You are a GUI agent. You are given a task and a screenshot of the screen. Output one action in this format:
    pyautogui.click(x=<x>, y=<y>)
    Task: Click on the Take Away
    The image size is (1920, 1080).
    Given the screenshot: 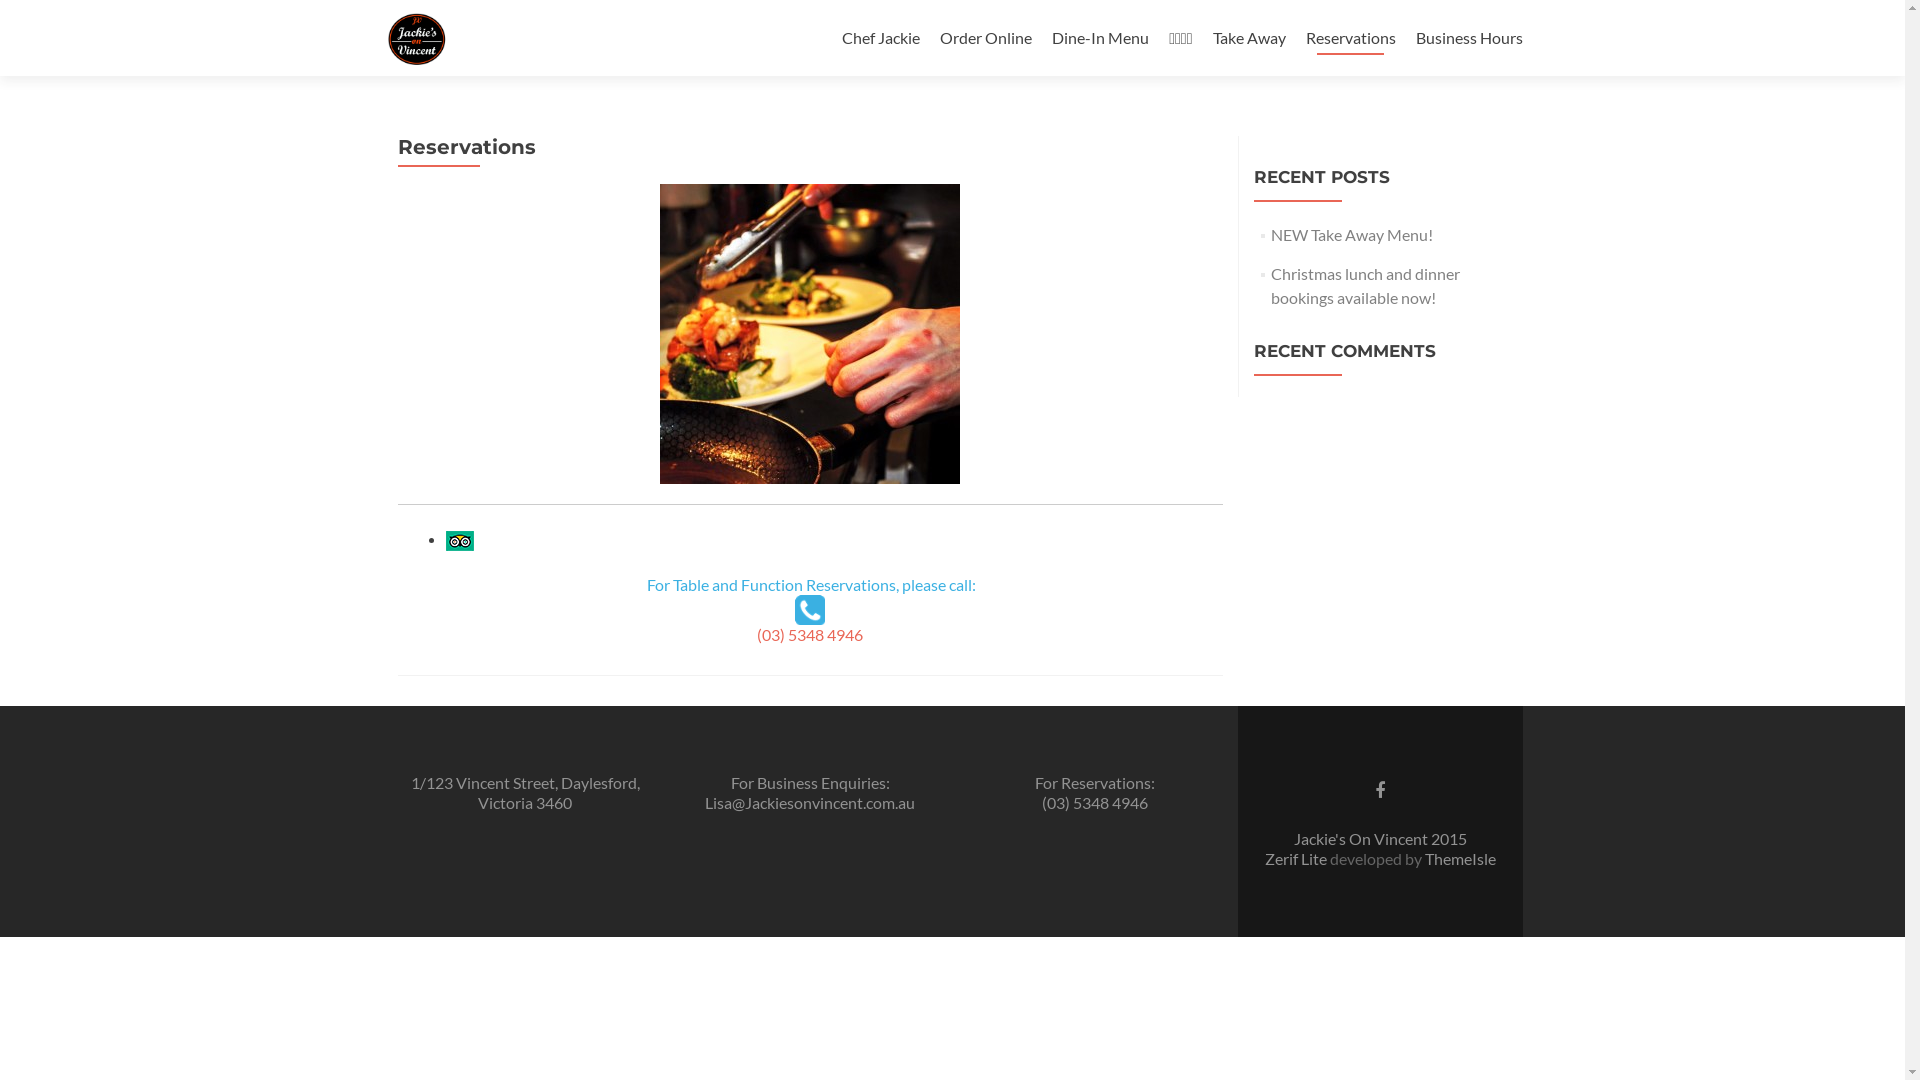 What is the action you would take?
    pyautogui.click(x=1248, y=38)
    